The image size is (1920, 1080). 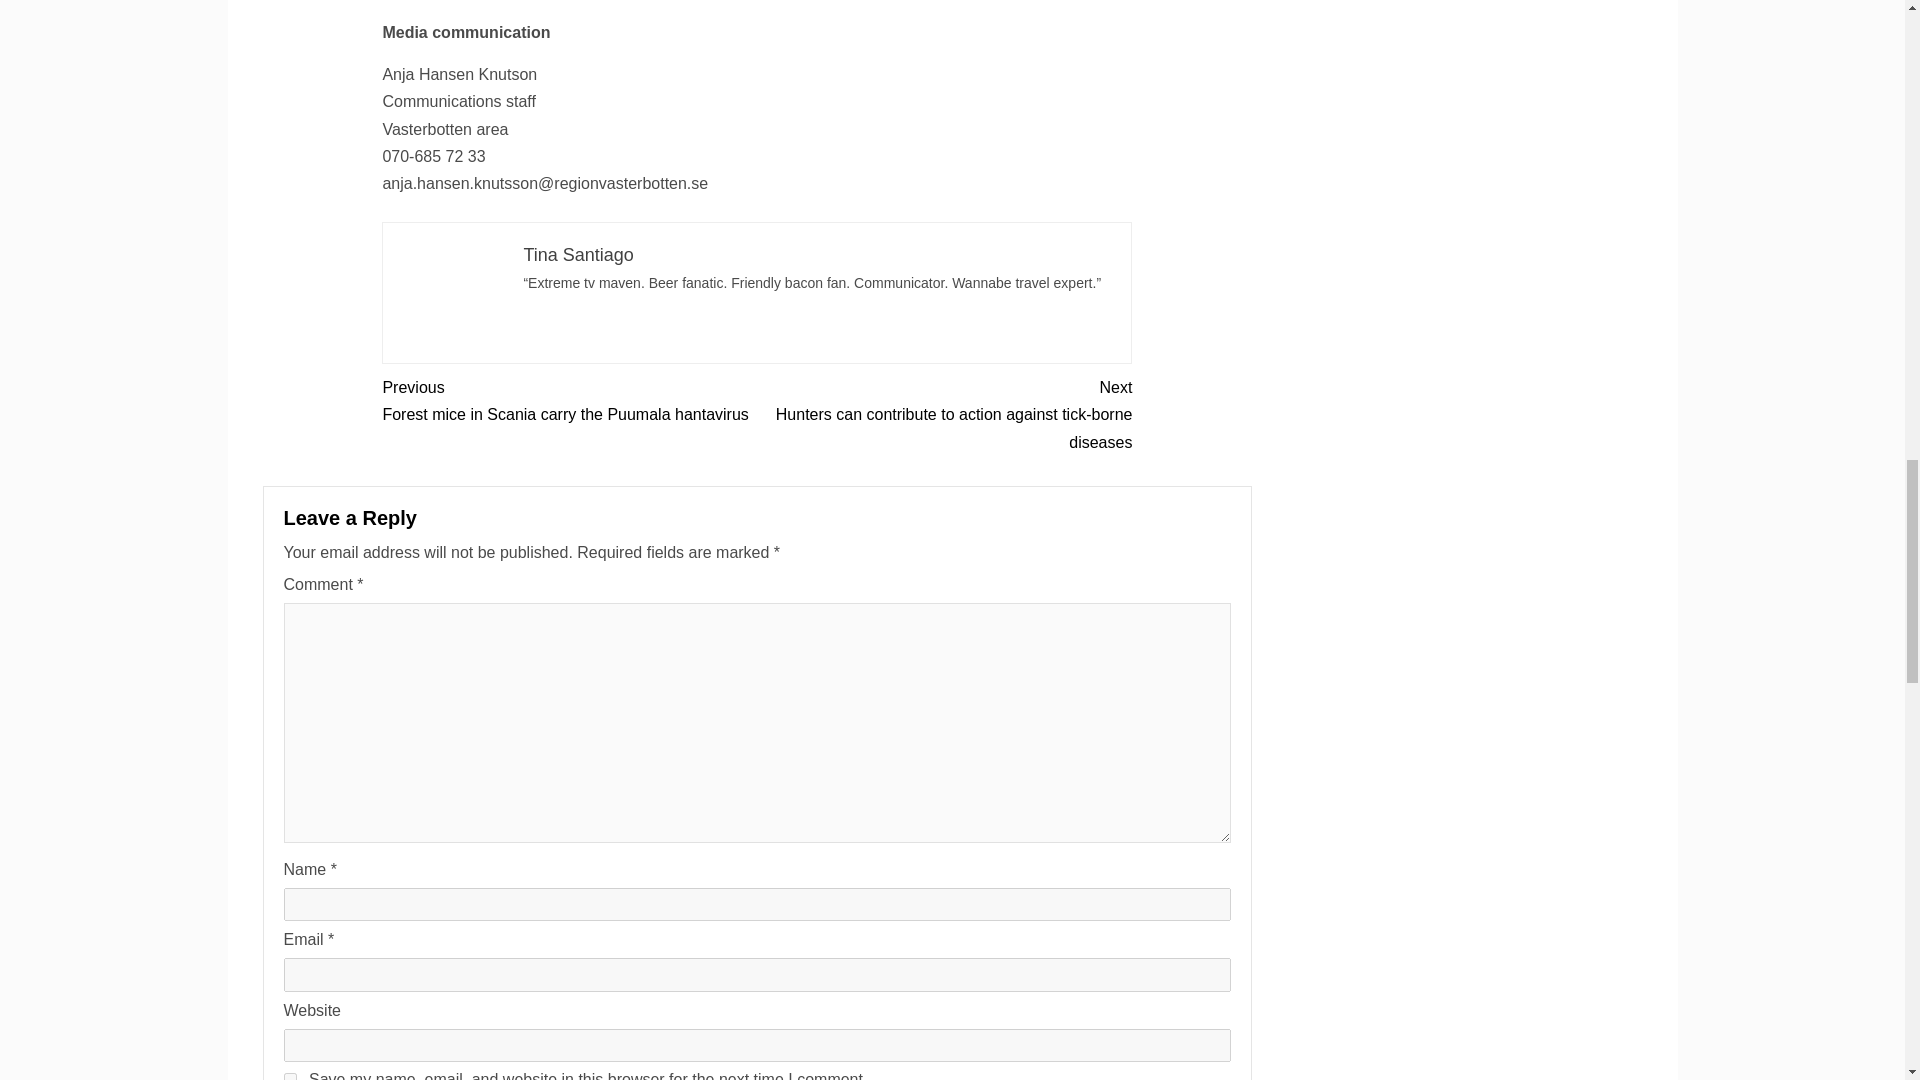 What do you see at coordinates (578, 254) in the screenshot?
I see `yes` at bounding box center [578, 254].